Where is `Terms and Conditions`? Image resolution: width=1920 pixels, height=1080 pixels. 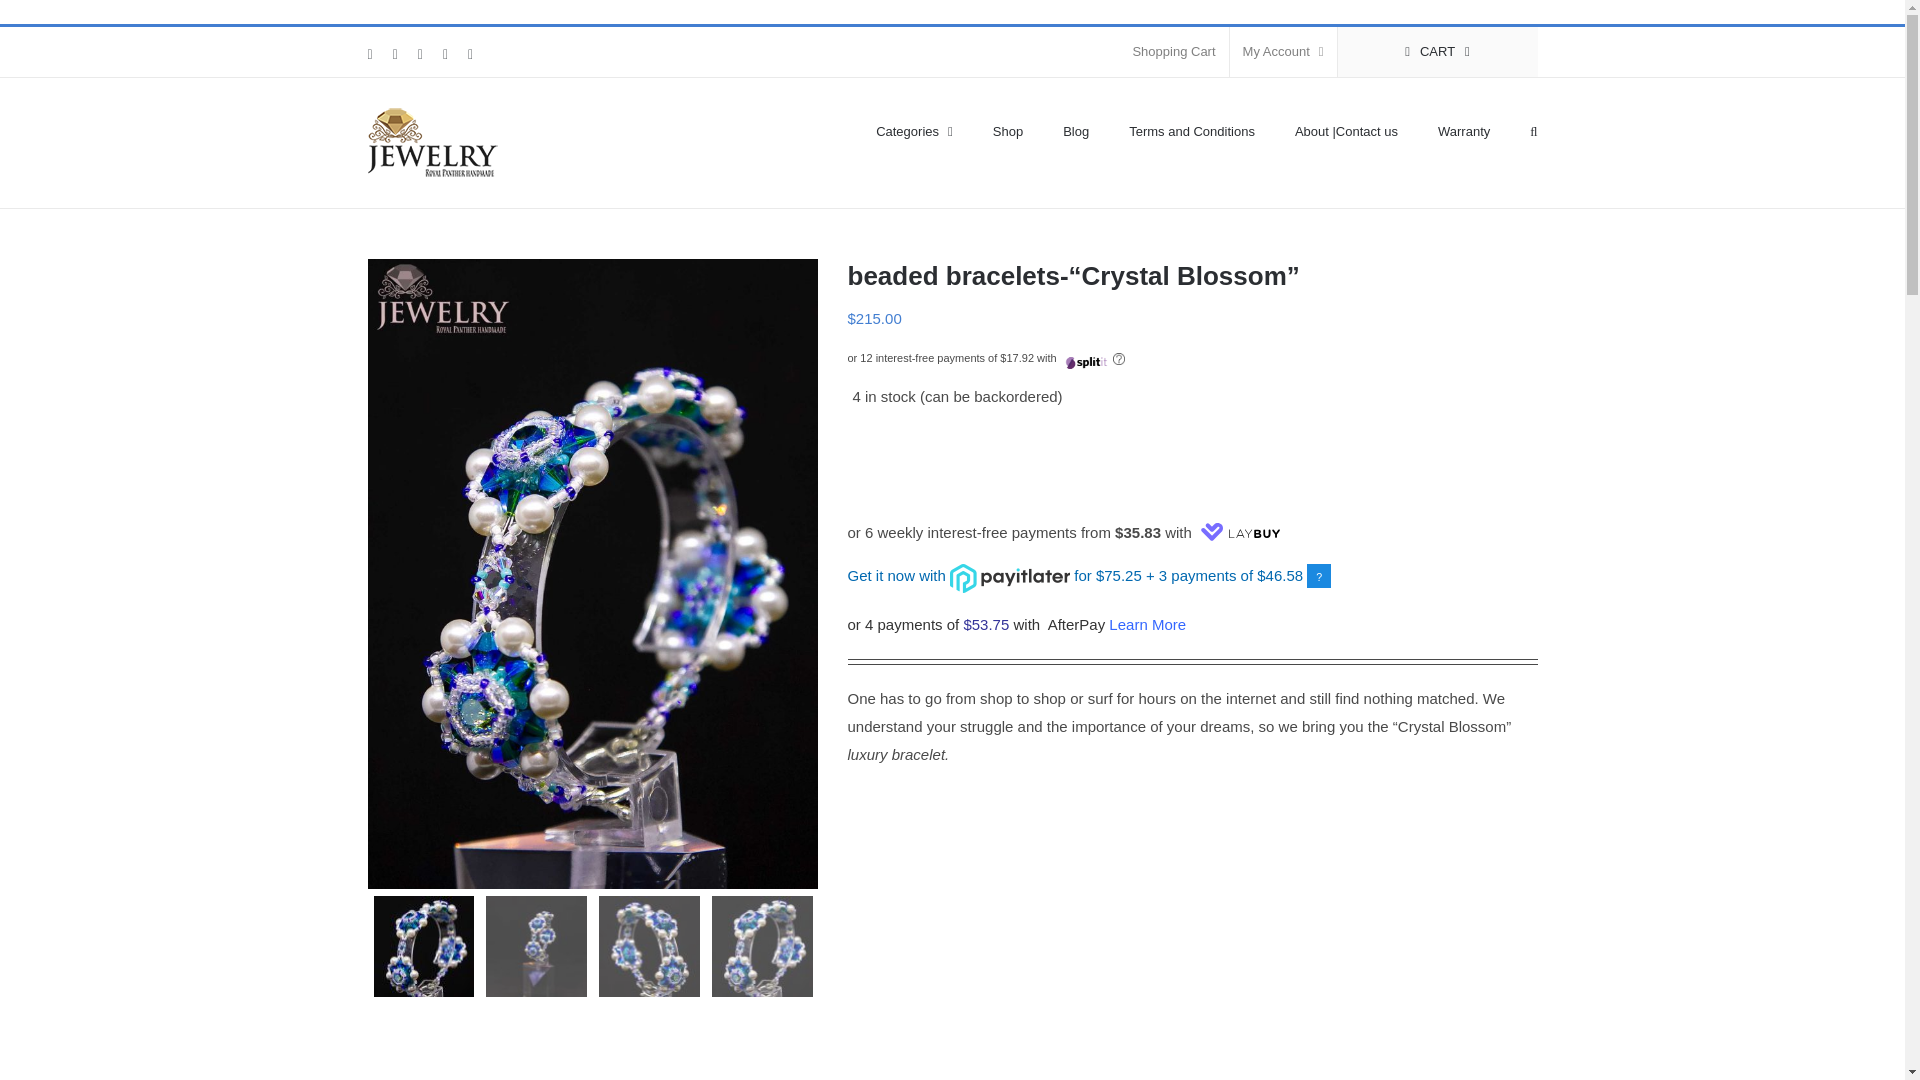 Terms and Conditions is located at coordinates (1192, 129).